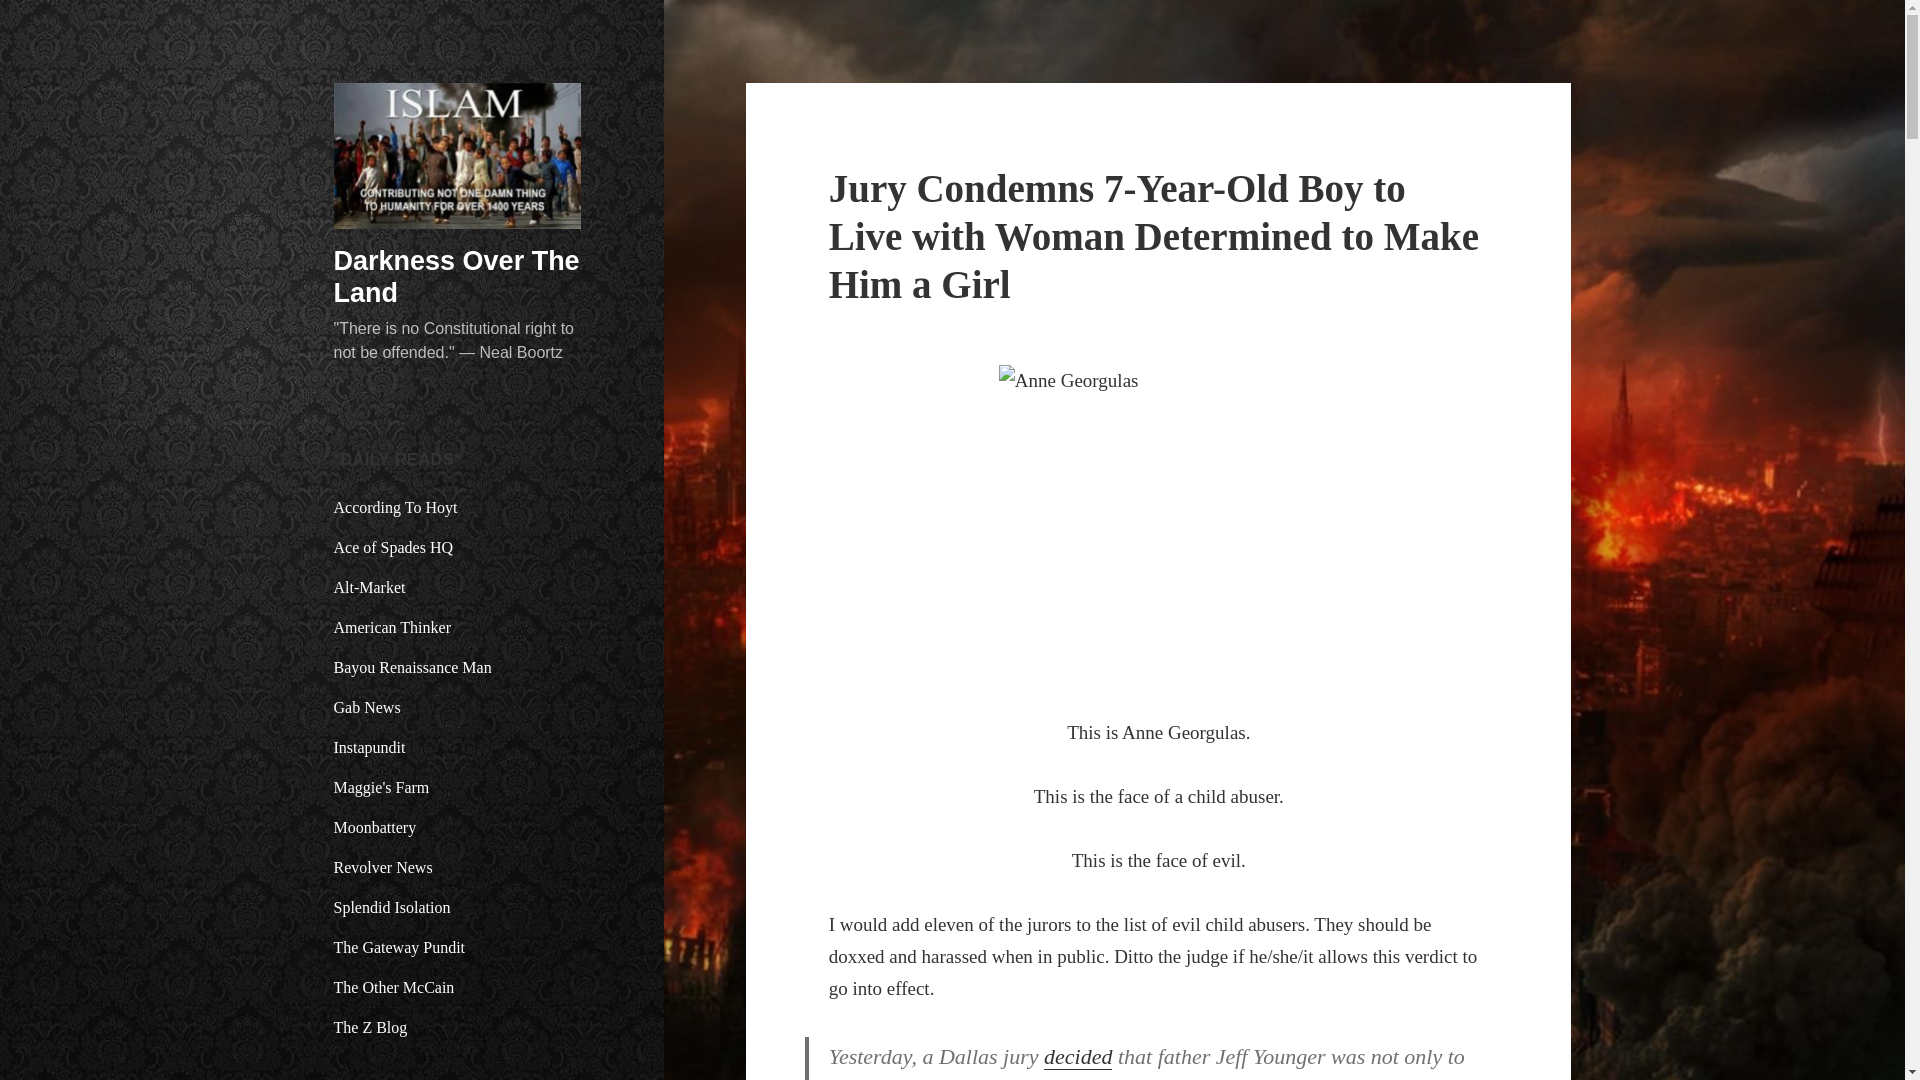  Describe the element at coordinates (370, 1027) in the screenshot. I see `The Z Blog` at that location.